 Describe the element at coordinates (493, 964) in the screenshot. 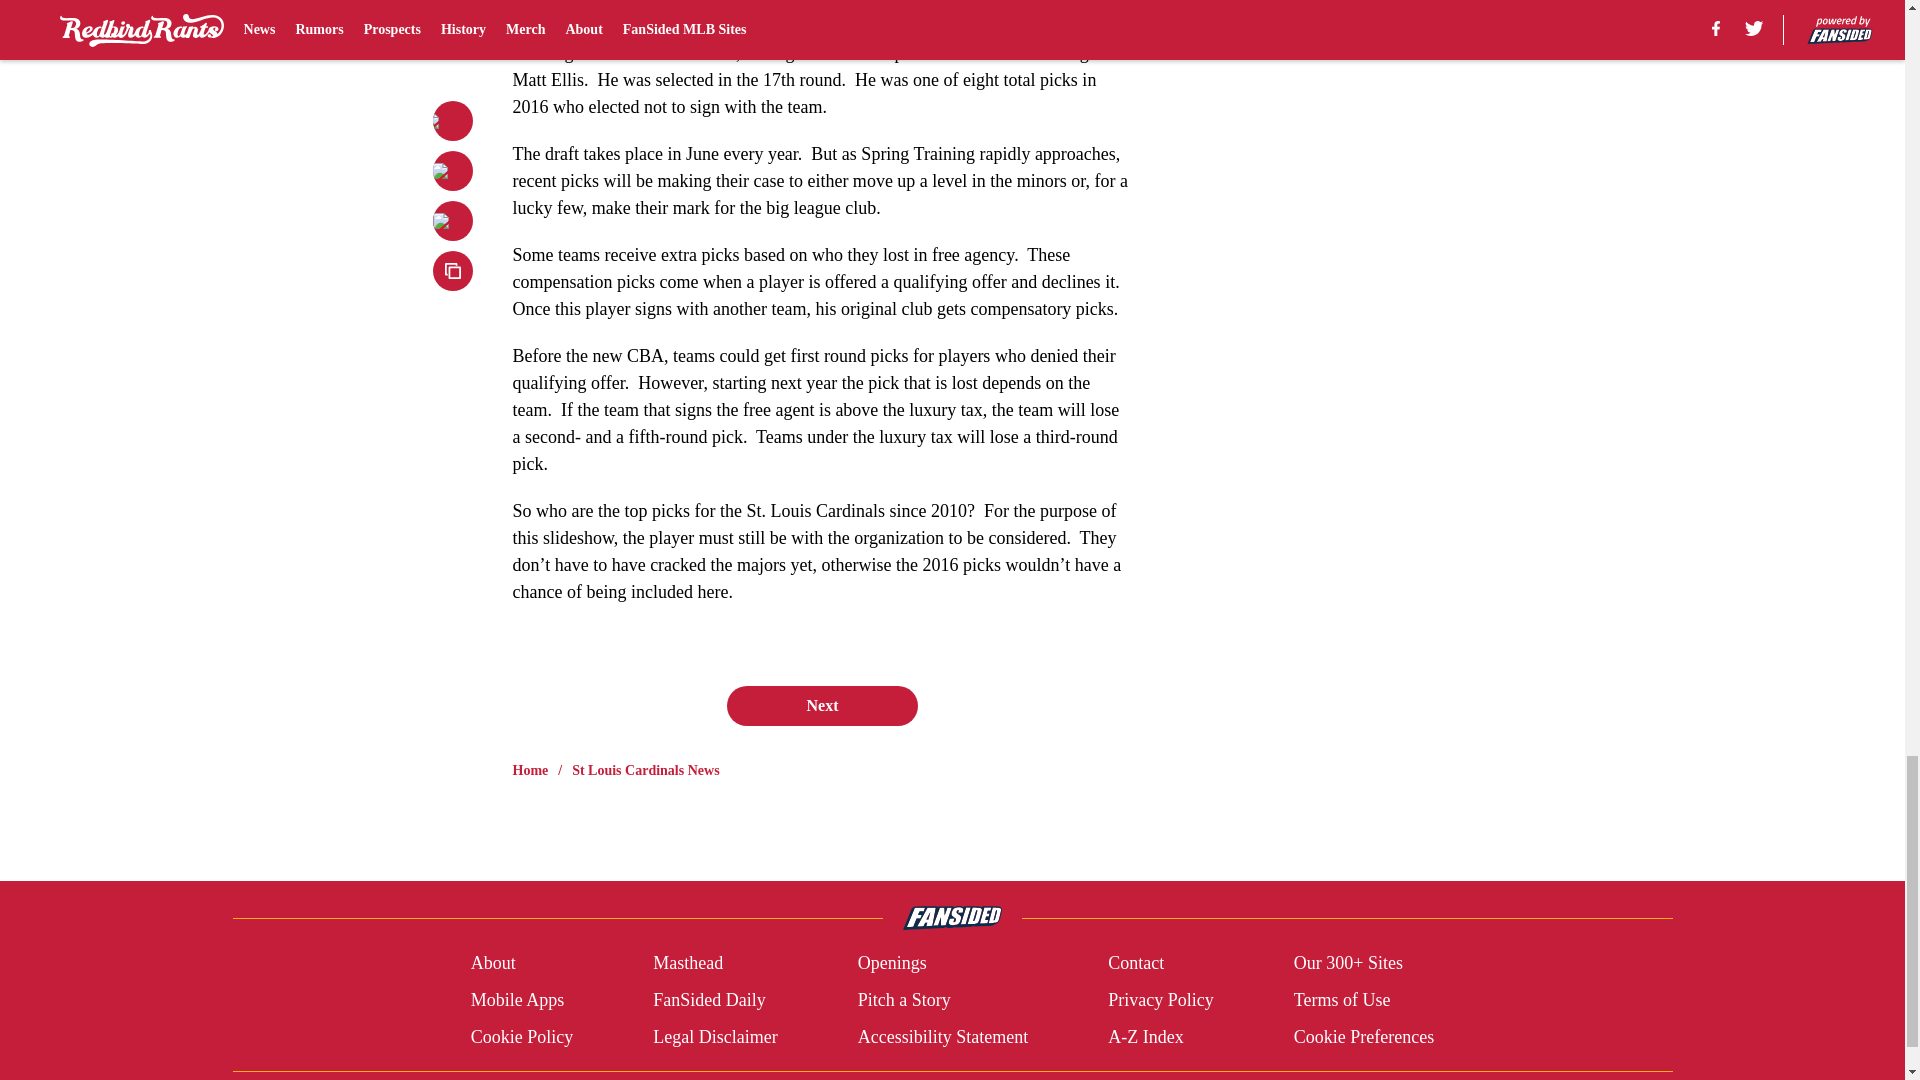

I see `About` at that location.